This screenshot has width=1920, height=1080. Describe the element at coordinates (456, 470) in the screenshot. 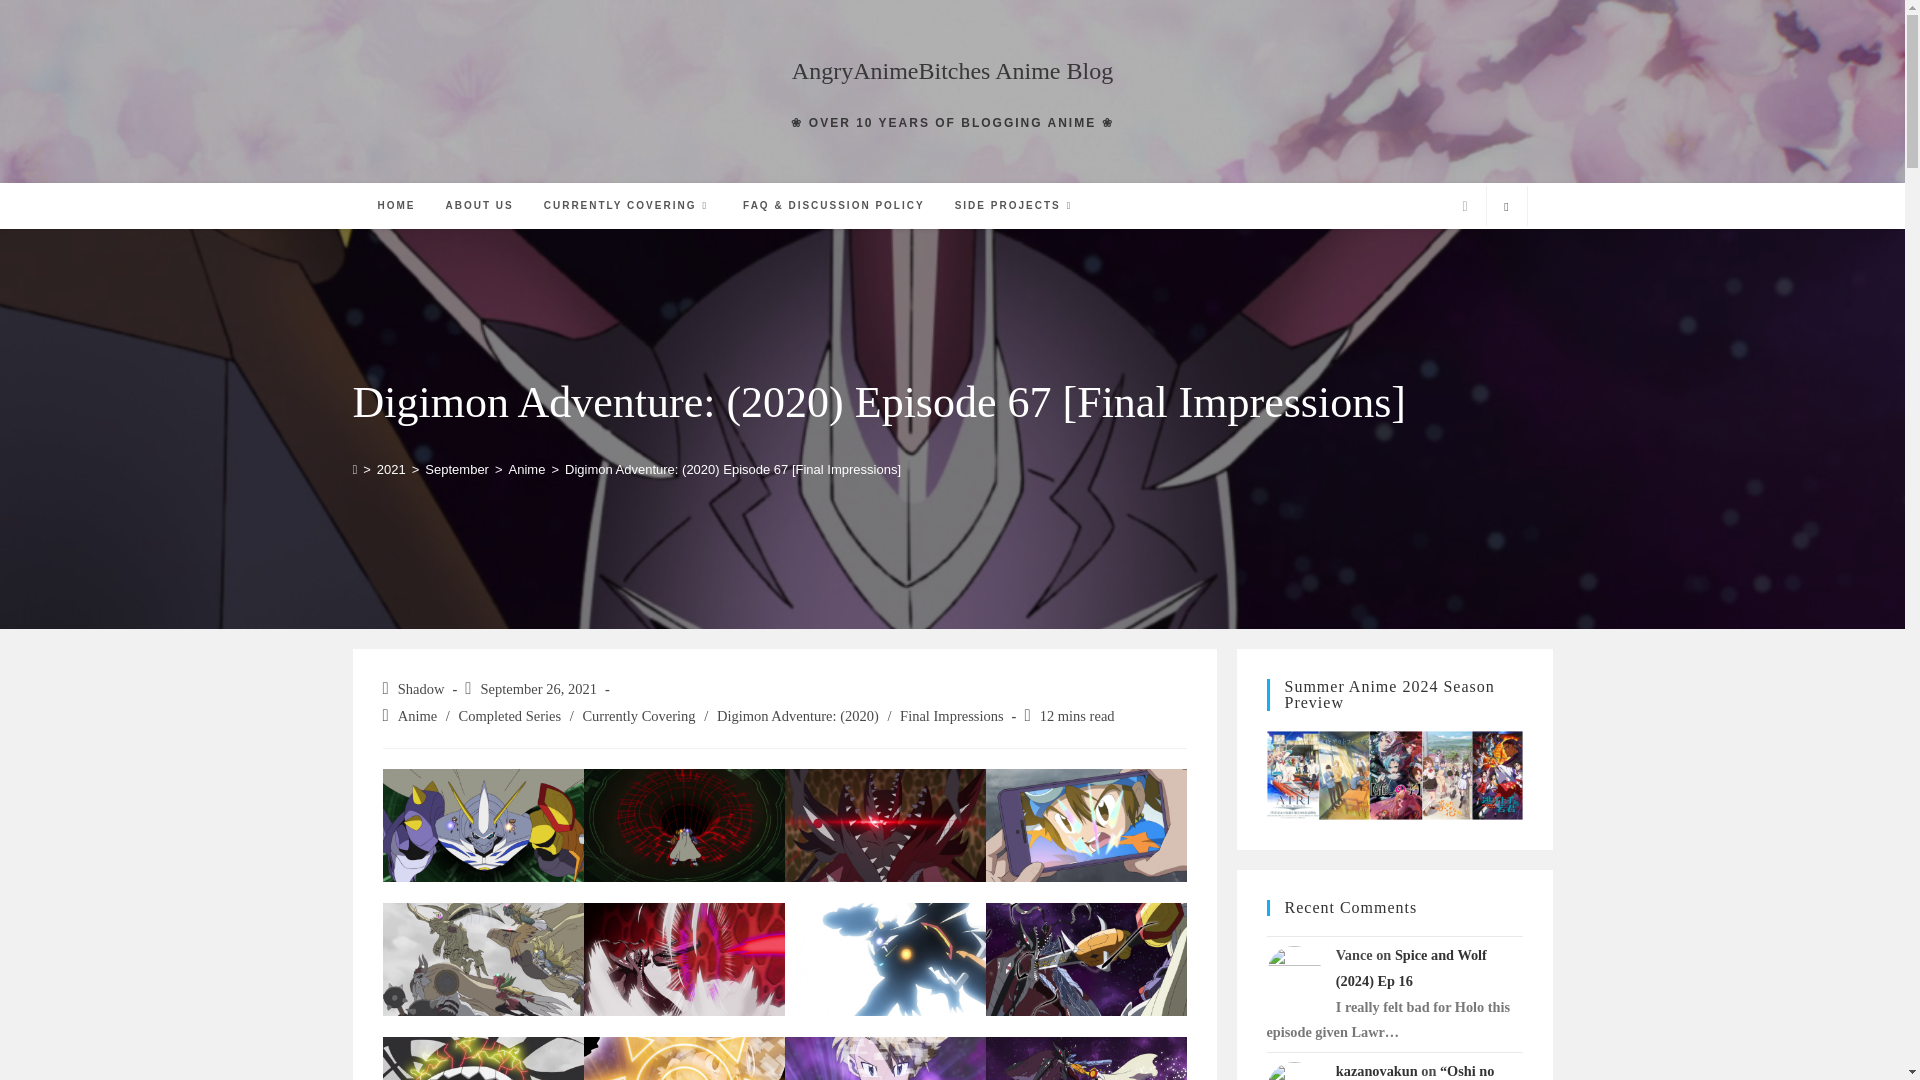

I see `September` at that location.